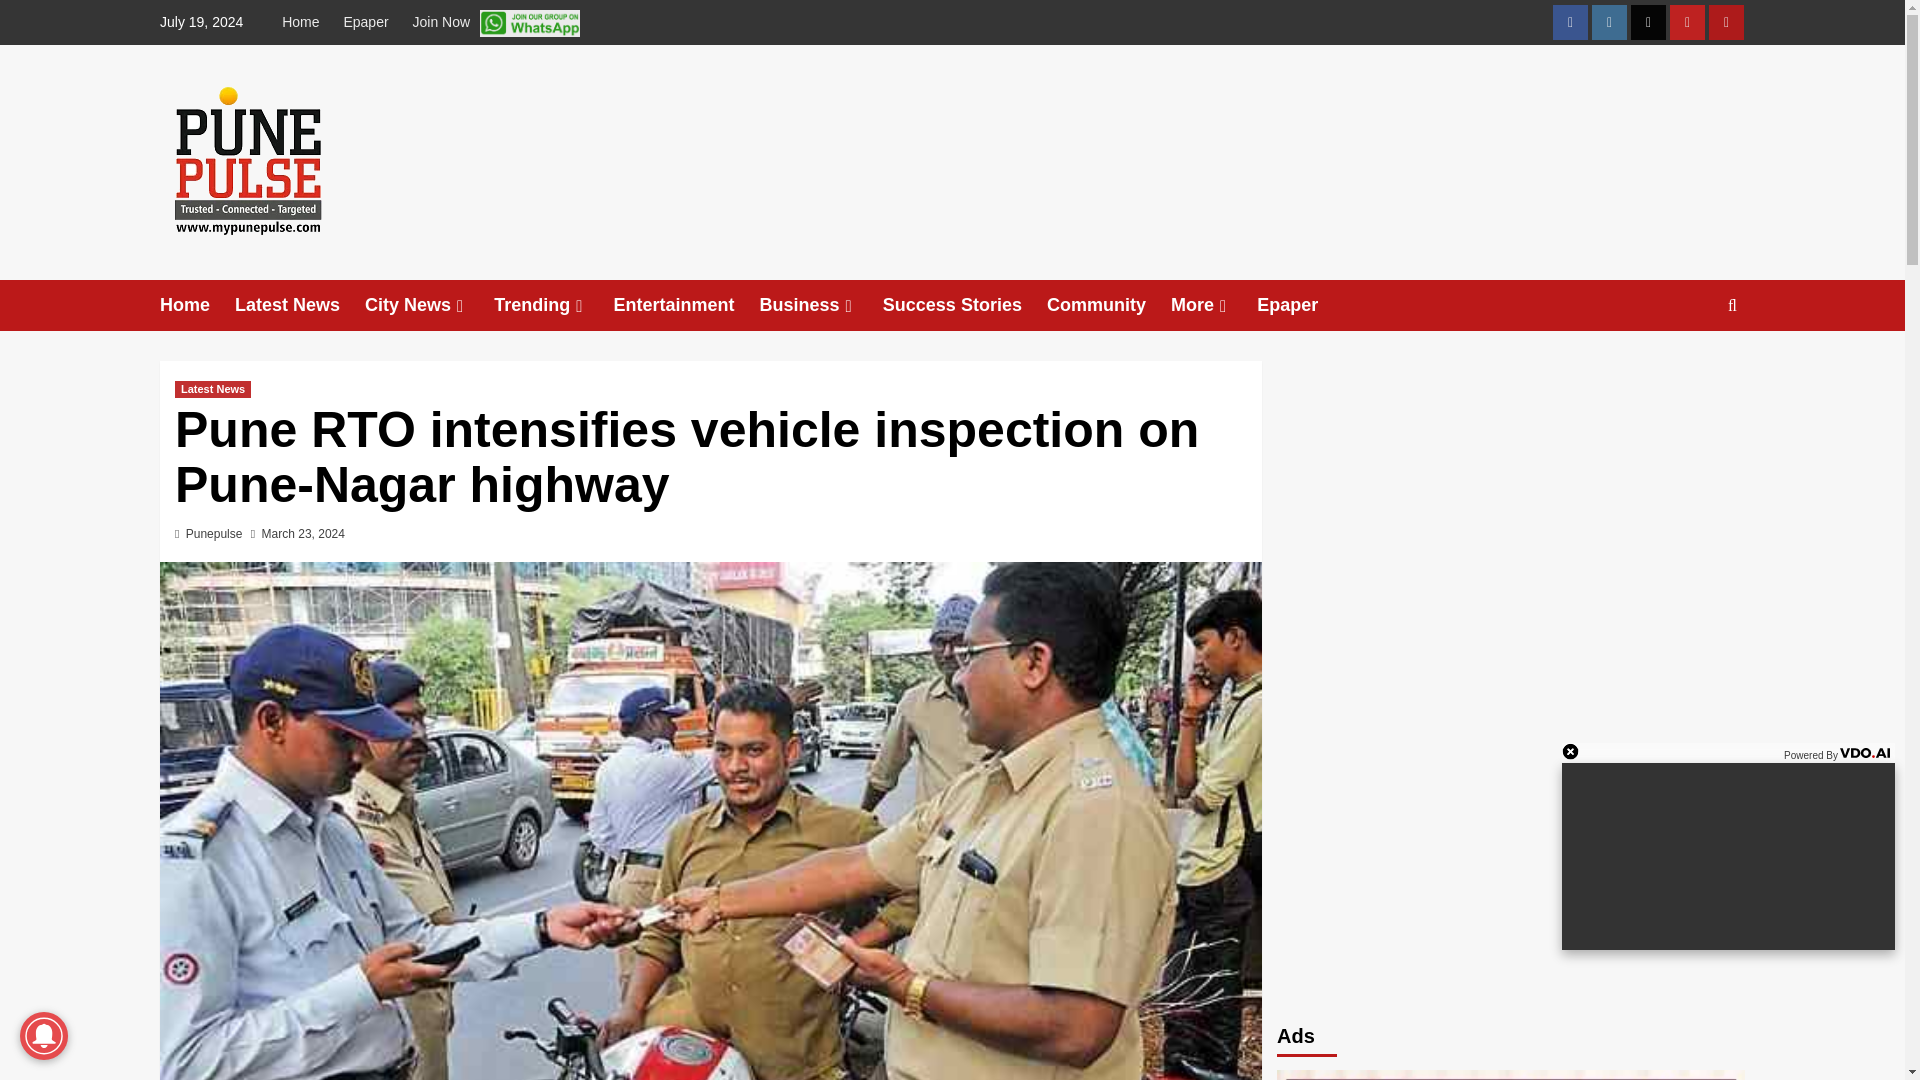 Image resolution: width=1920 pixels, height=1080 pixels. What do you see at coordinates (1608, 22) in the screenshot?
I see `Instagram` at bounding box center [1608, 22].